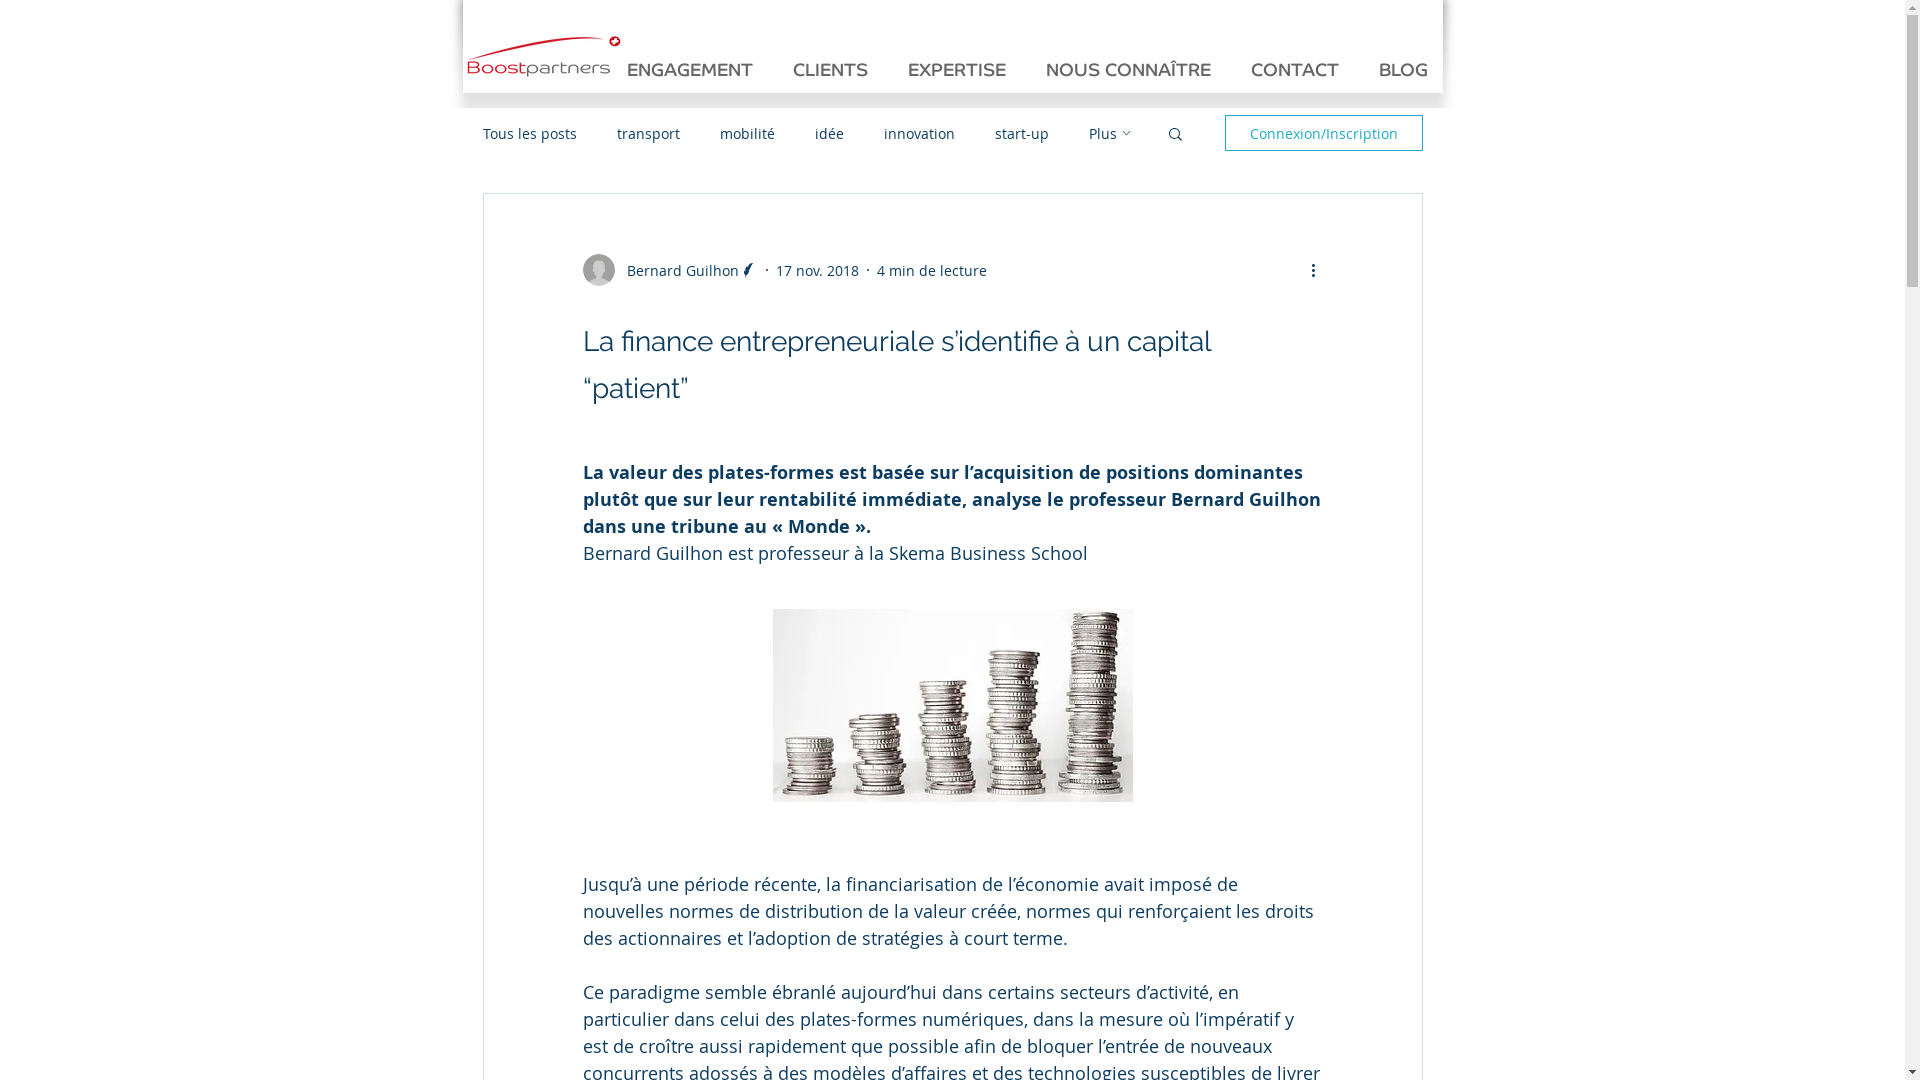 Image resolution: width=1920 pixels, height=1080 pixels. Describe the element at coordinates (1323, 133) in the screenshot. I see `Connexion/Inscription` at that location.